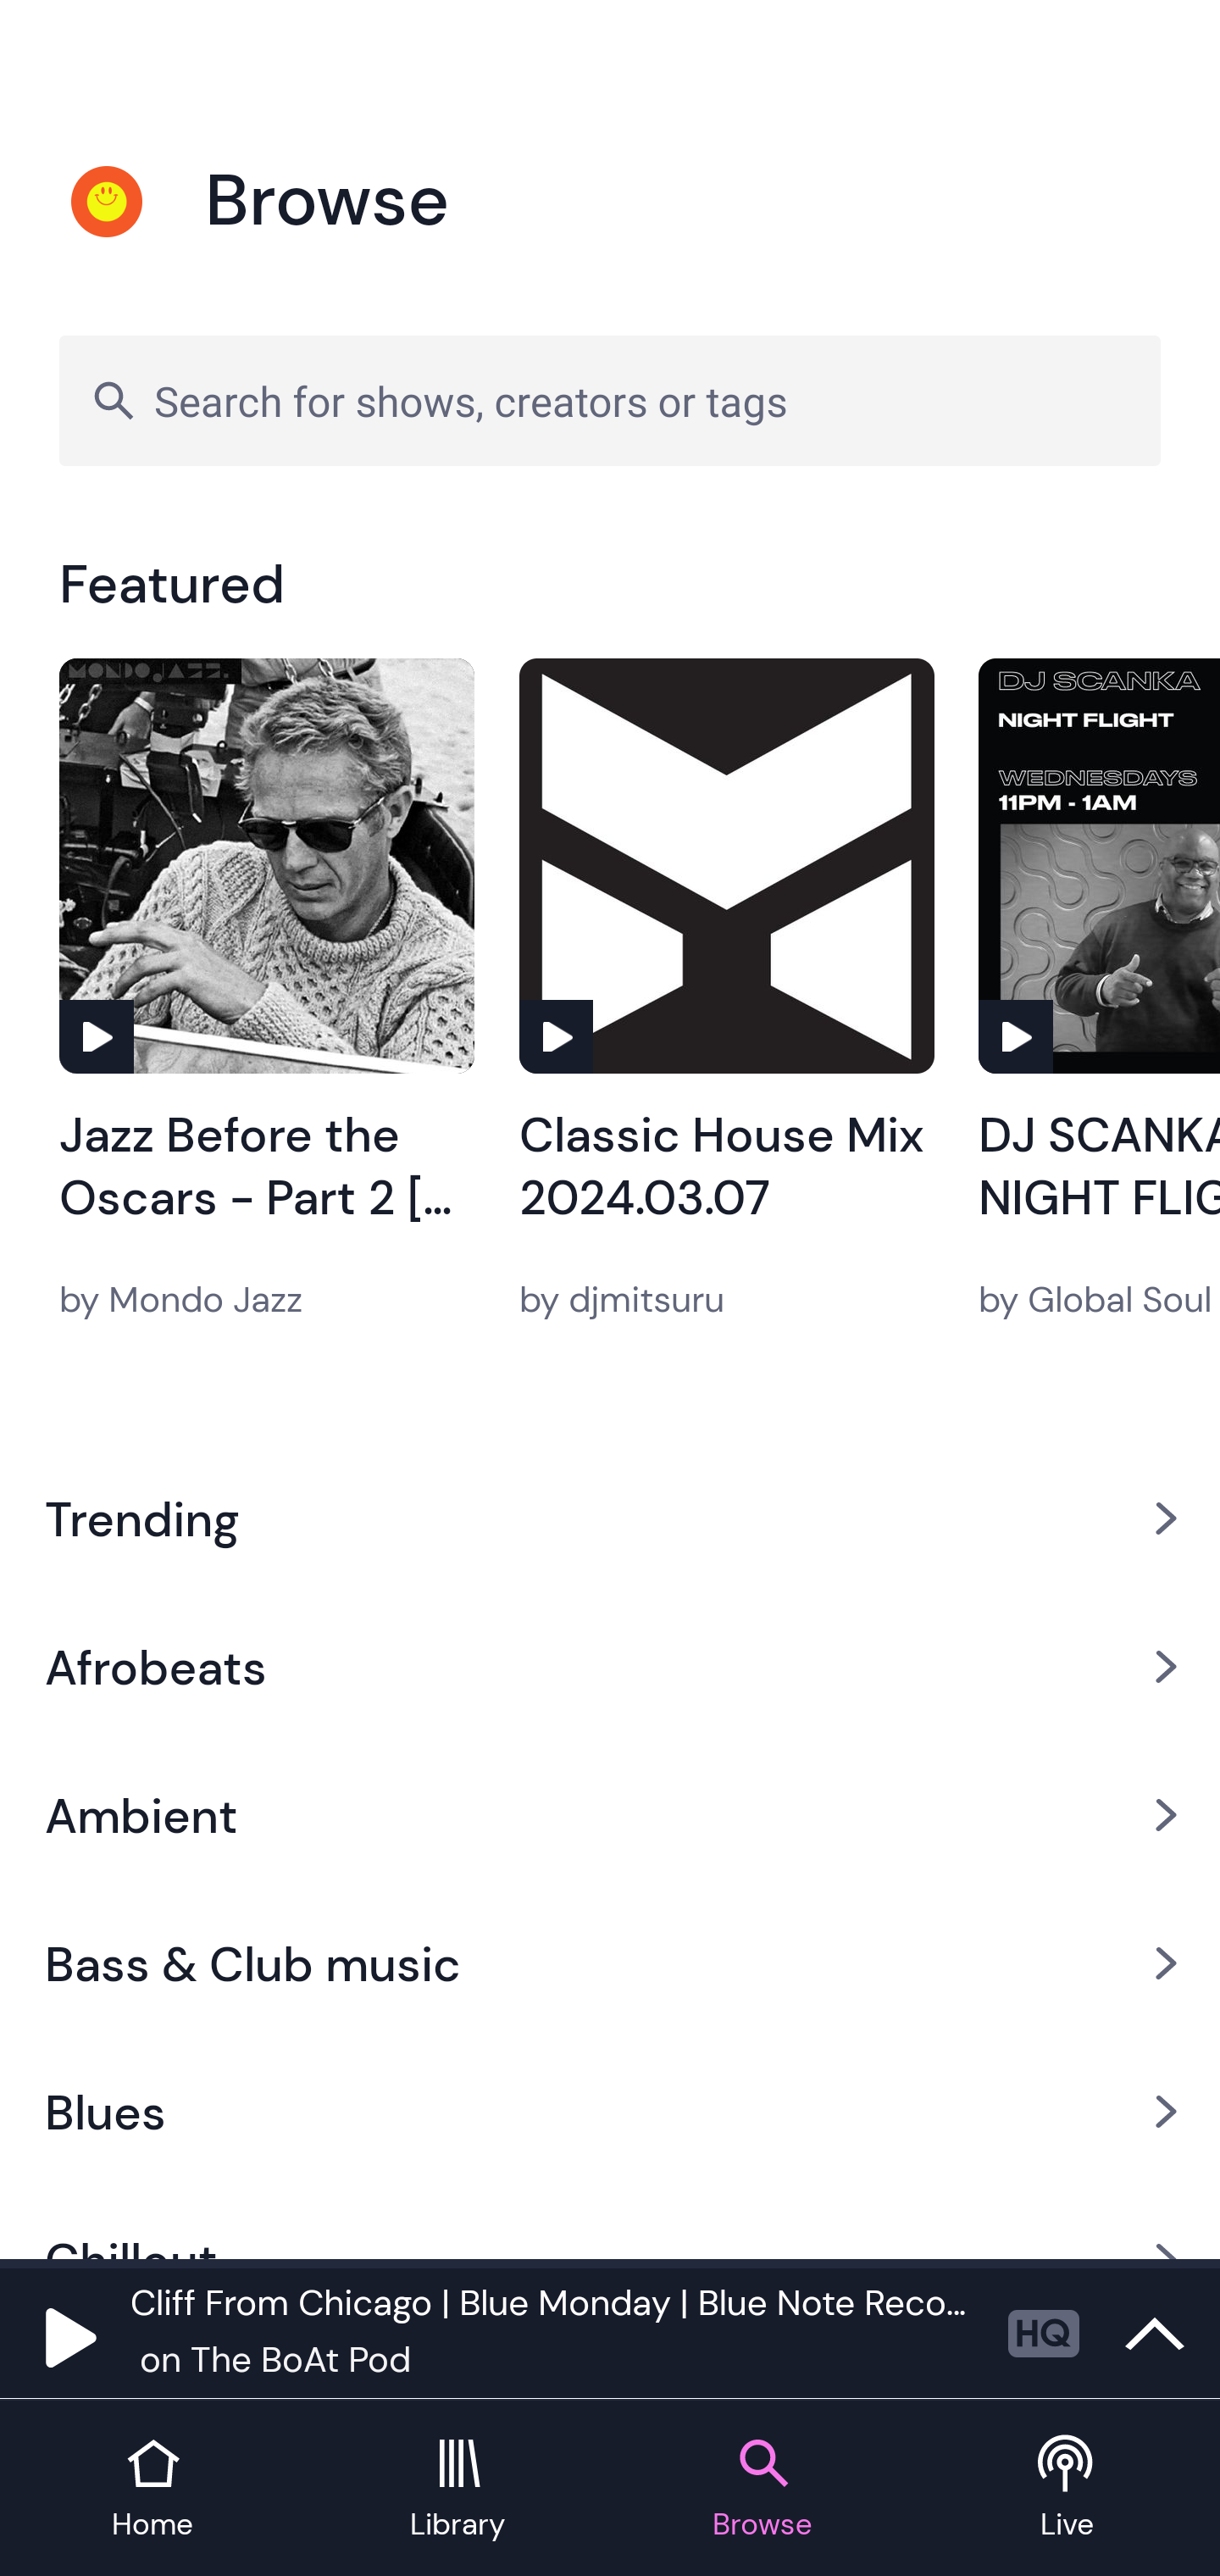  What do you see at coordinates (610, 1964) in the screenshot?
I see `Bass & Club music` at bounding box center [610, 1964].